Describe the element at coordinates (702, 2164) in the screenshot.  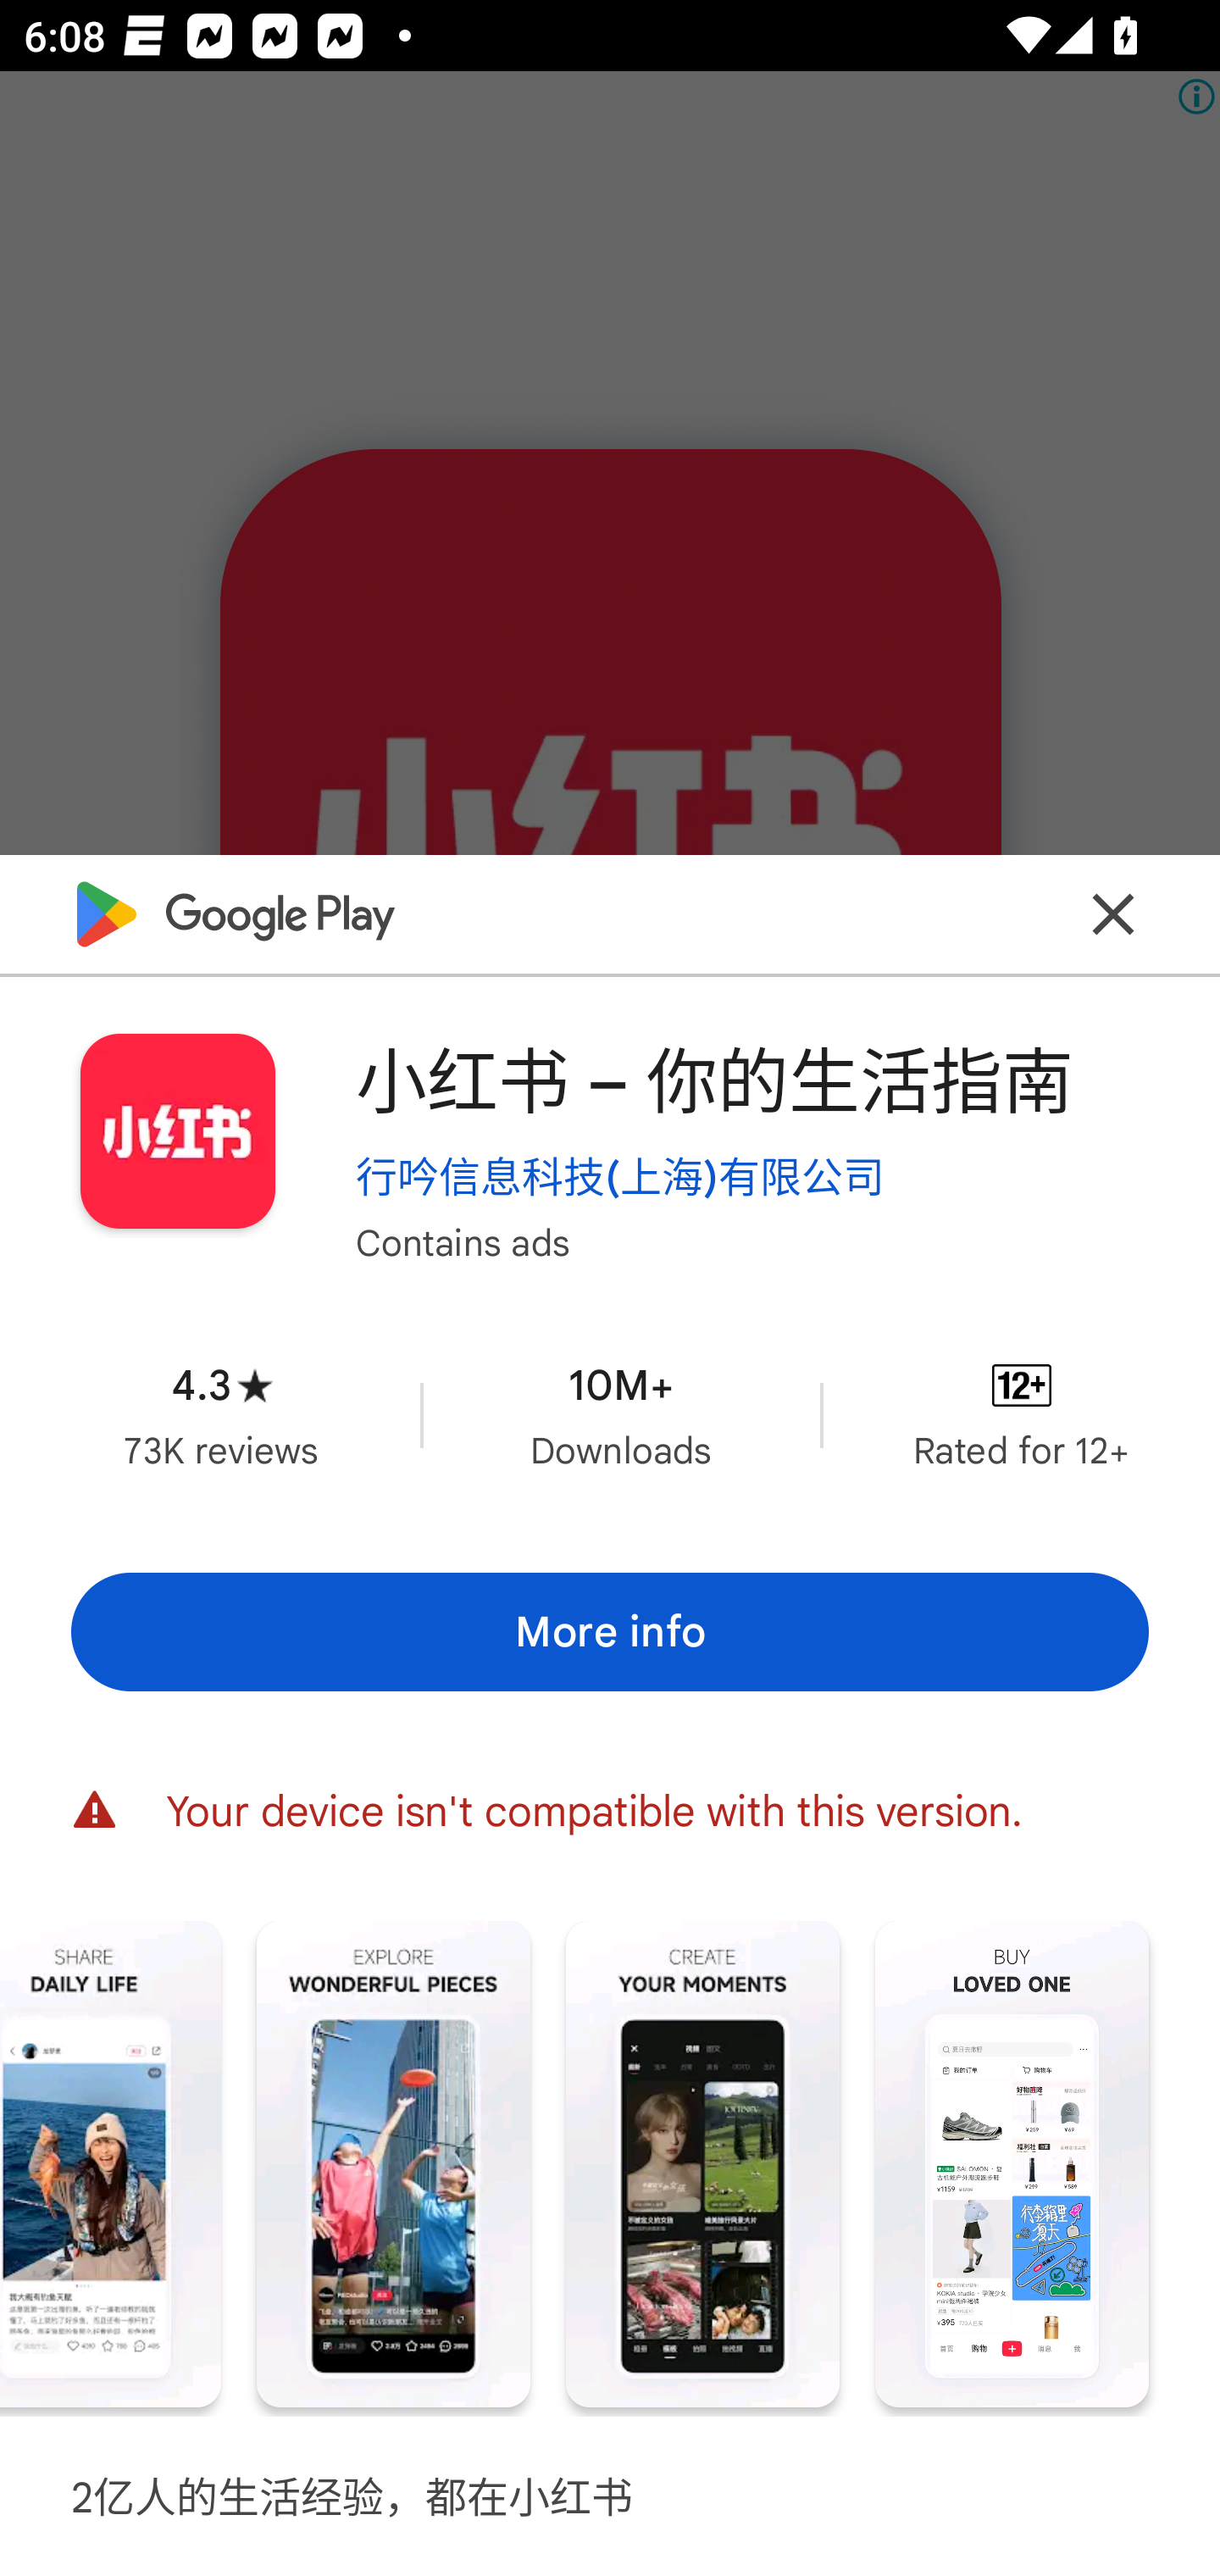
I see `Screenshot "4" of "5"` at that location.